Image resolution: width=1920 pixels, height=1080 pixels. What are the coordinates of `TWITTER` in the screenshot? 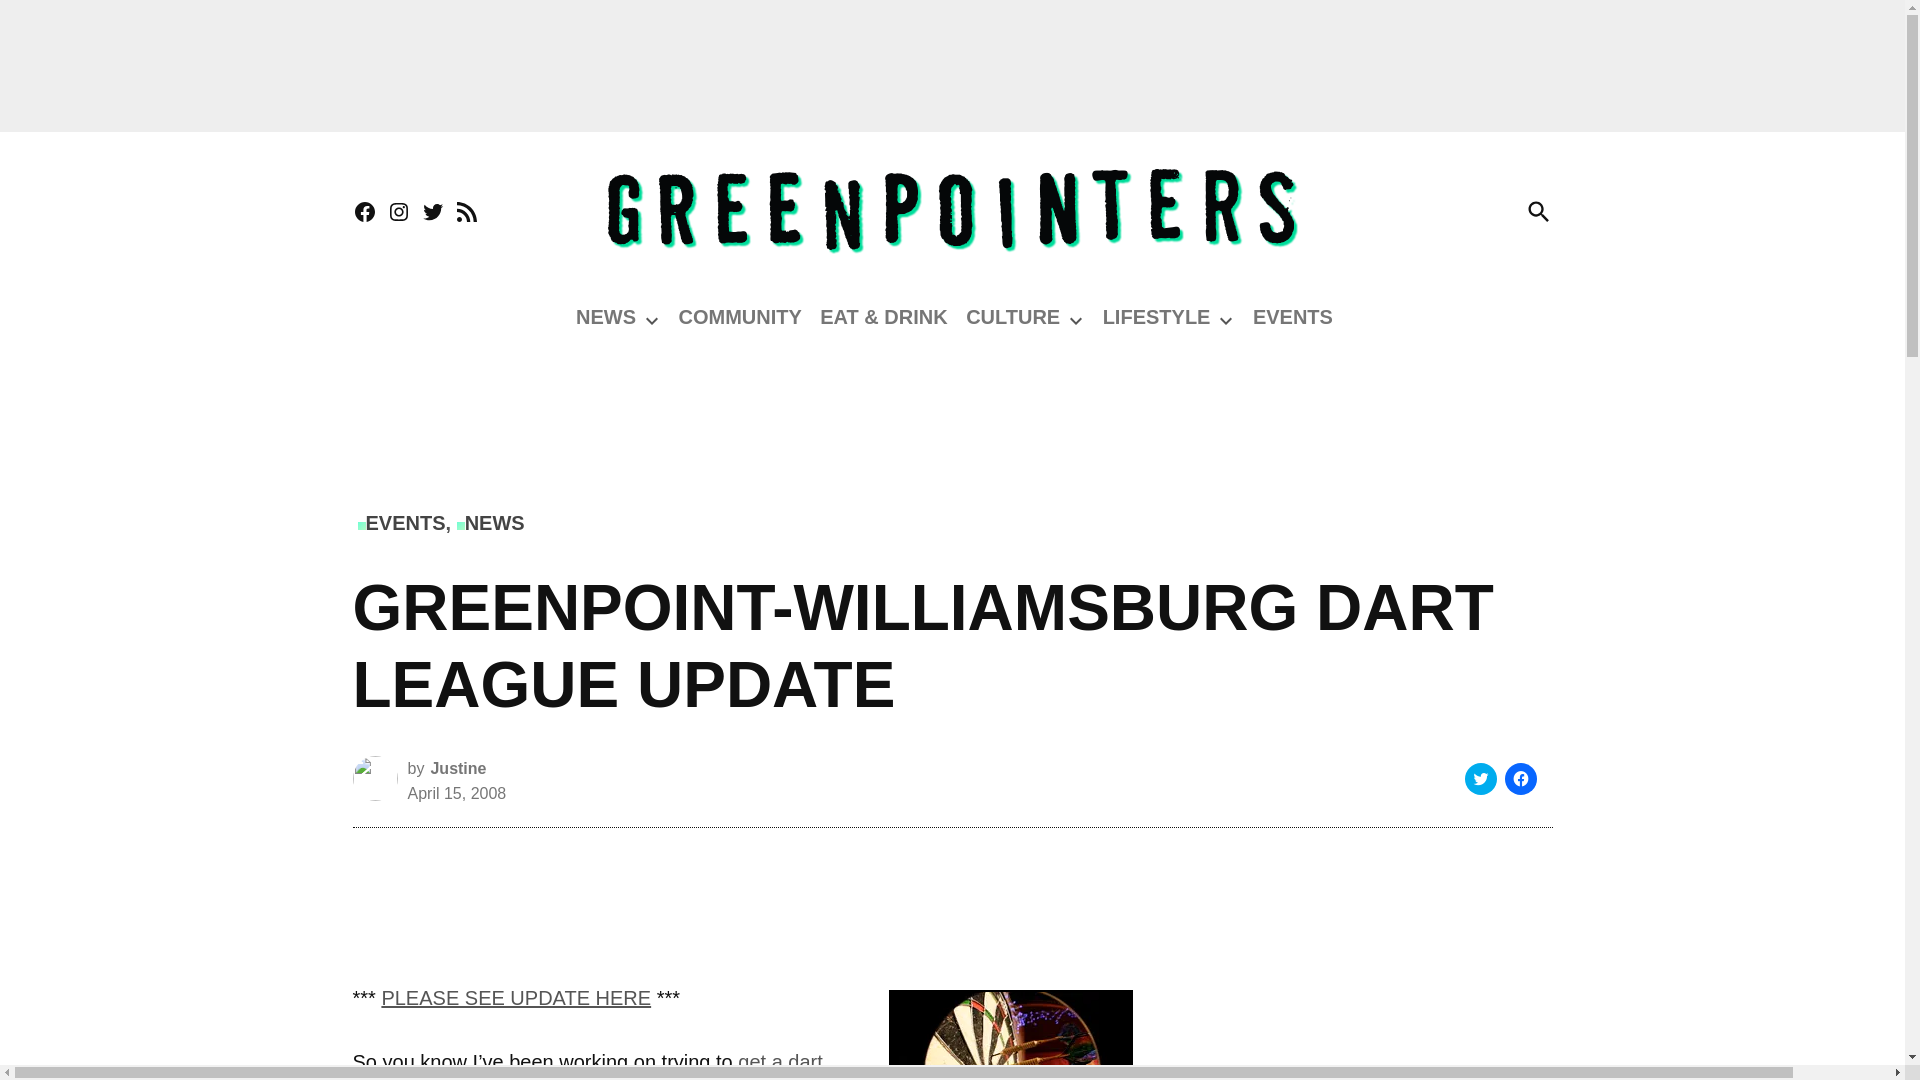 It's located at (432, 212).